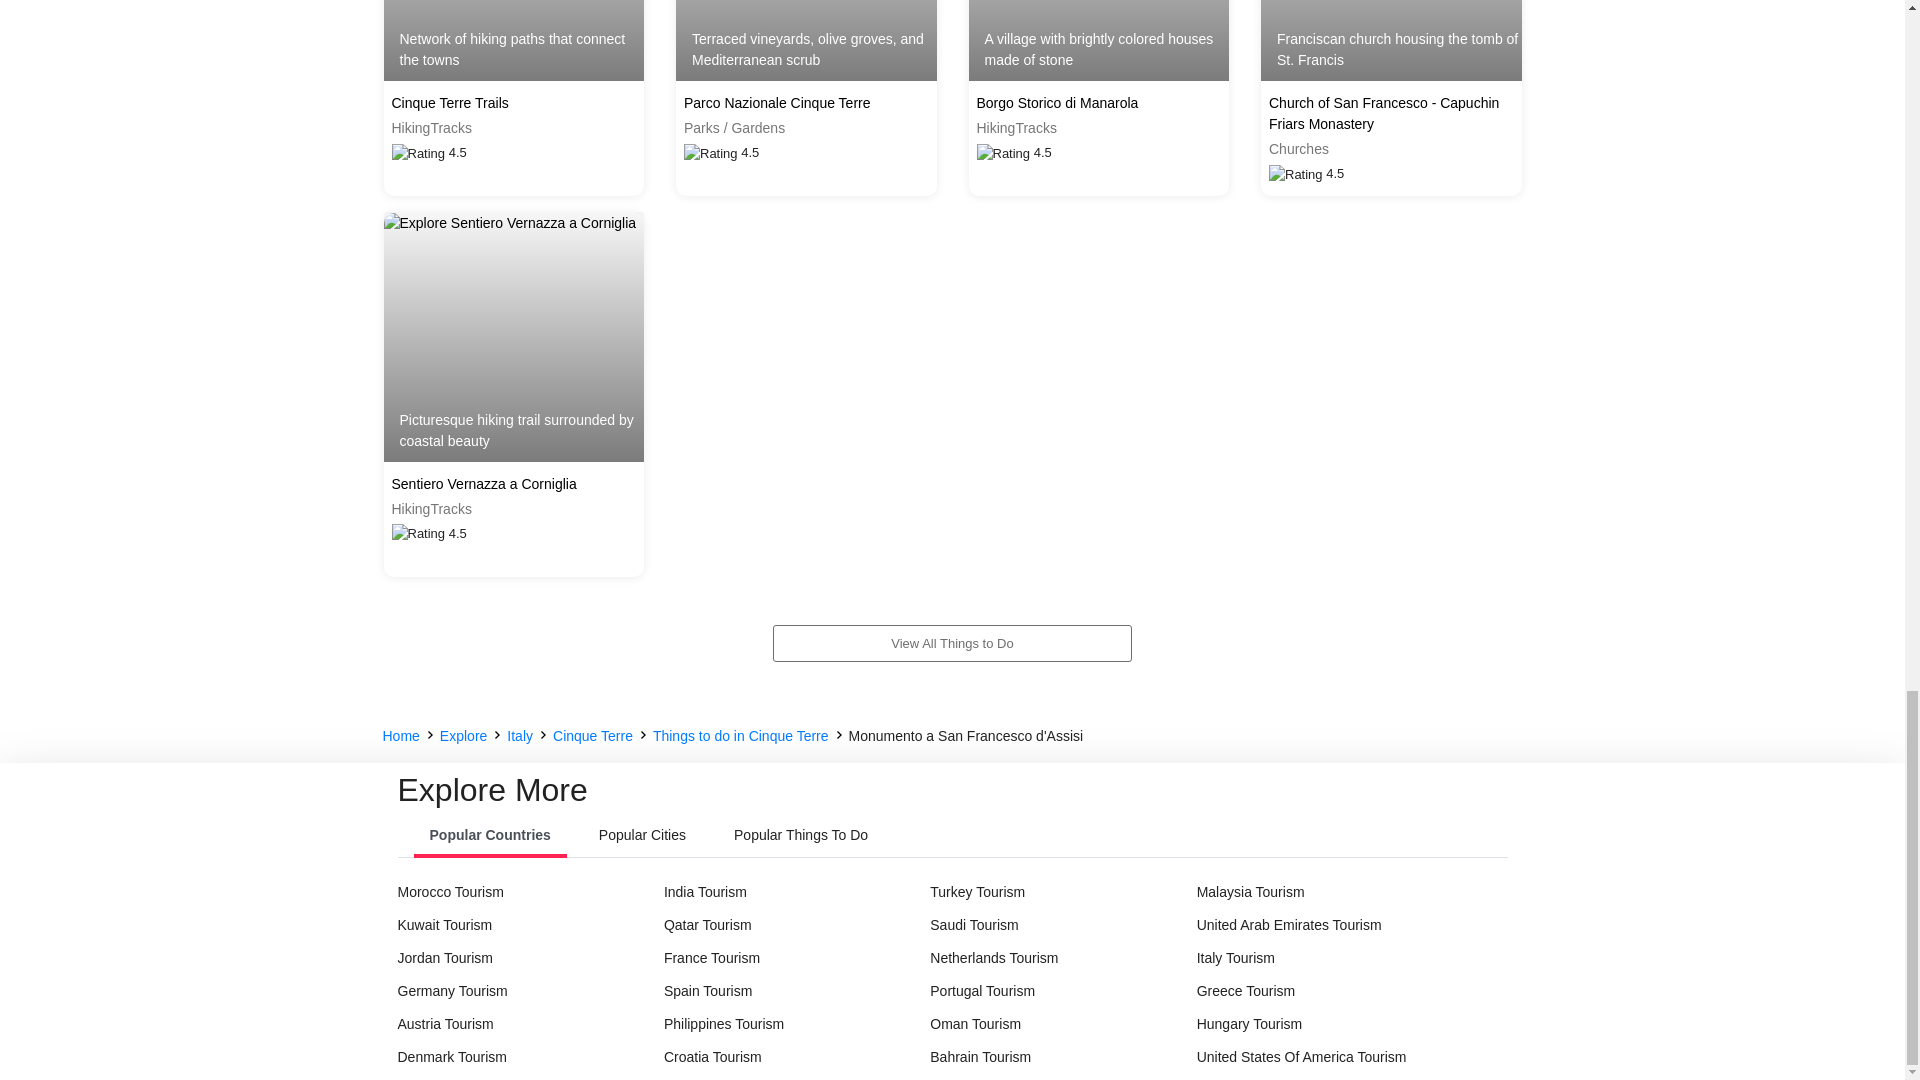 This screenshot has height=1080, width=1920. I want to click on Parco Nazionale Cinque Terre, so click(806, 103).